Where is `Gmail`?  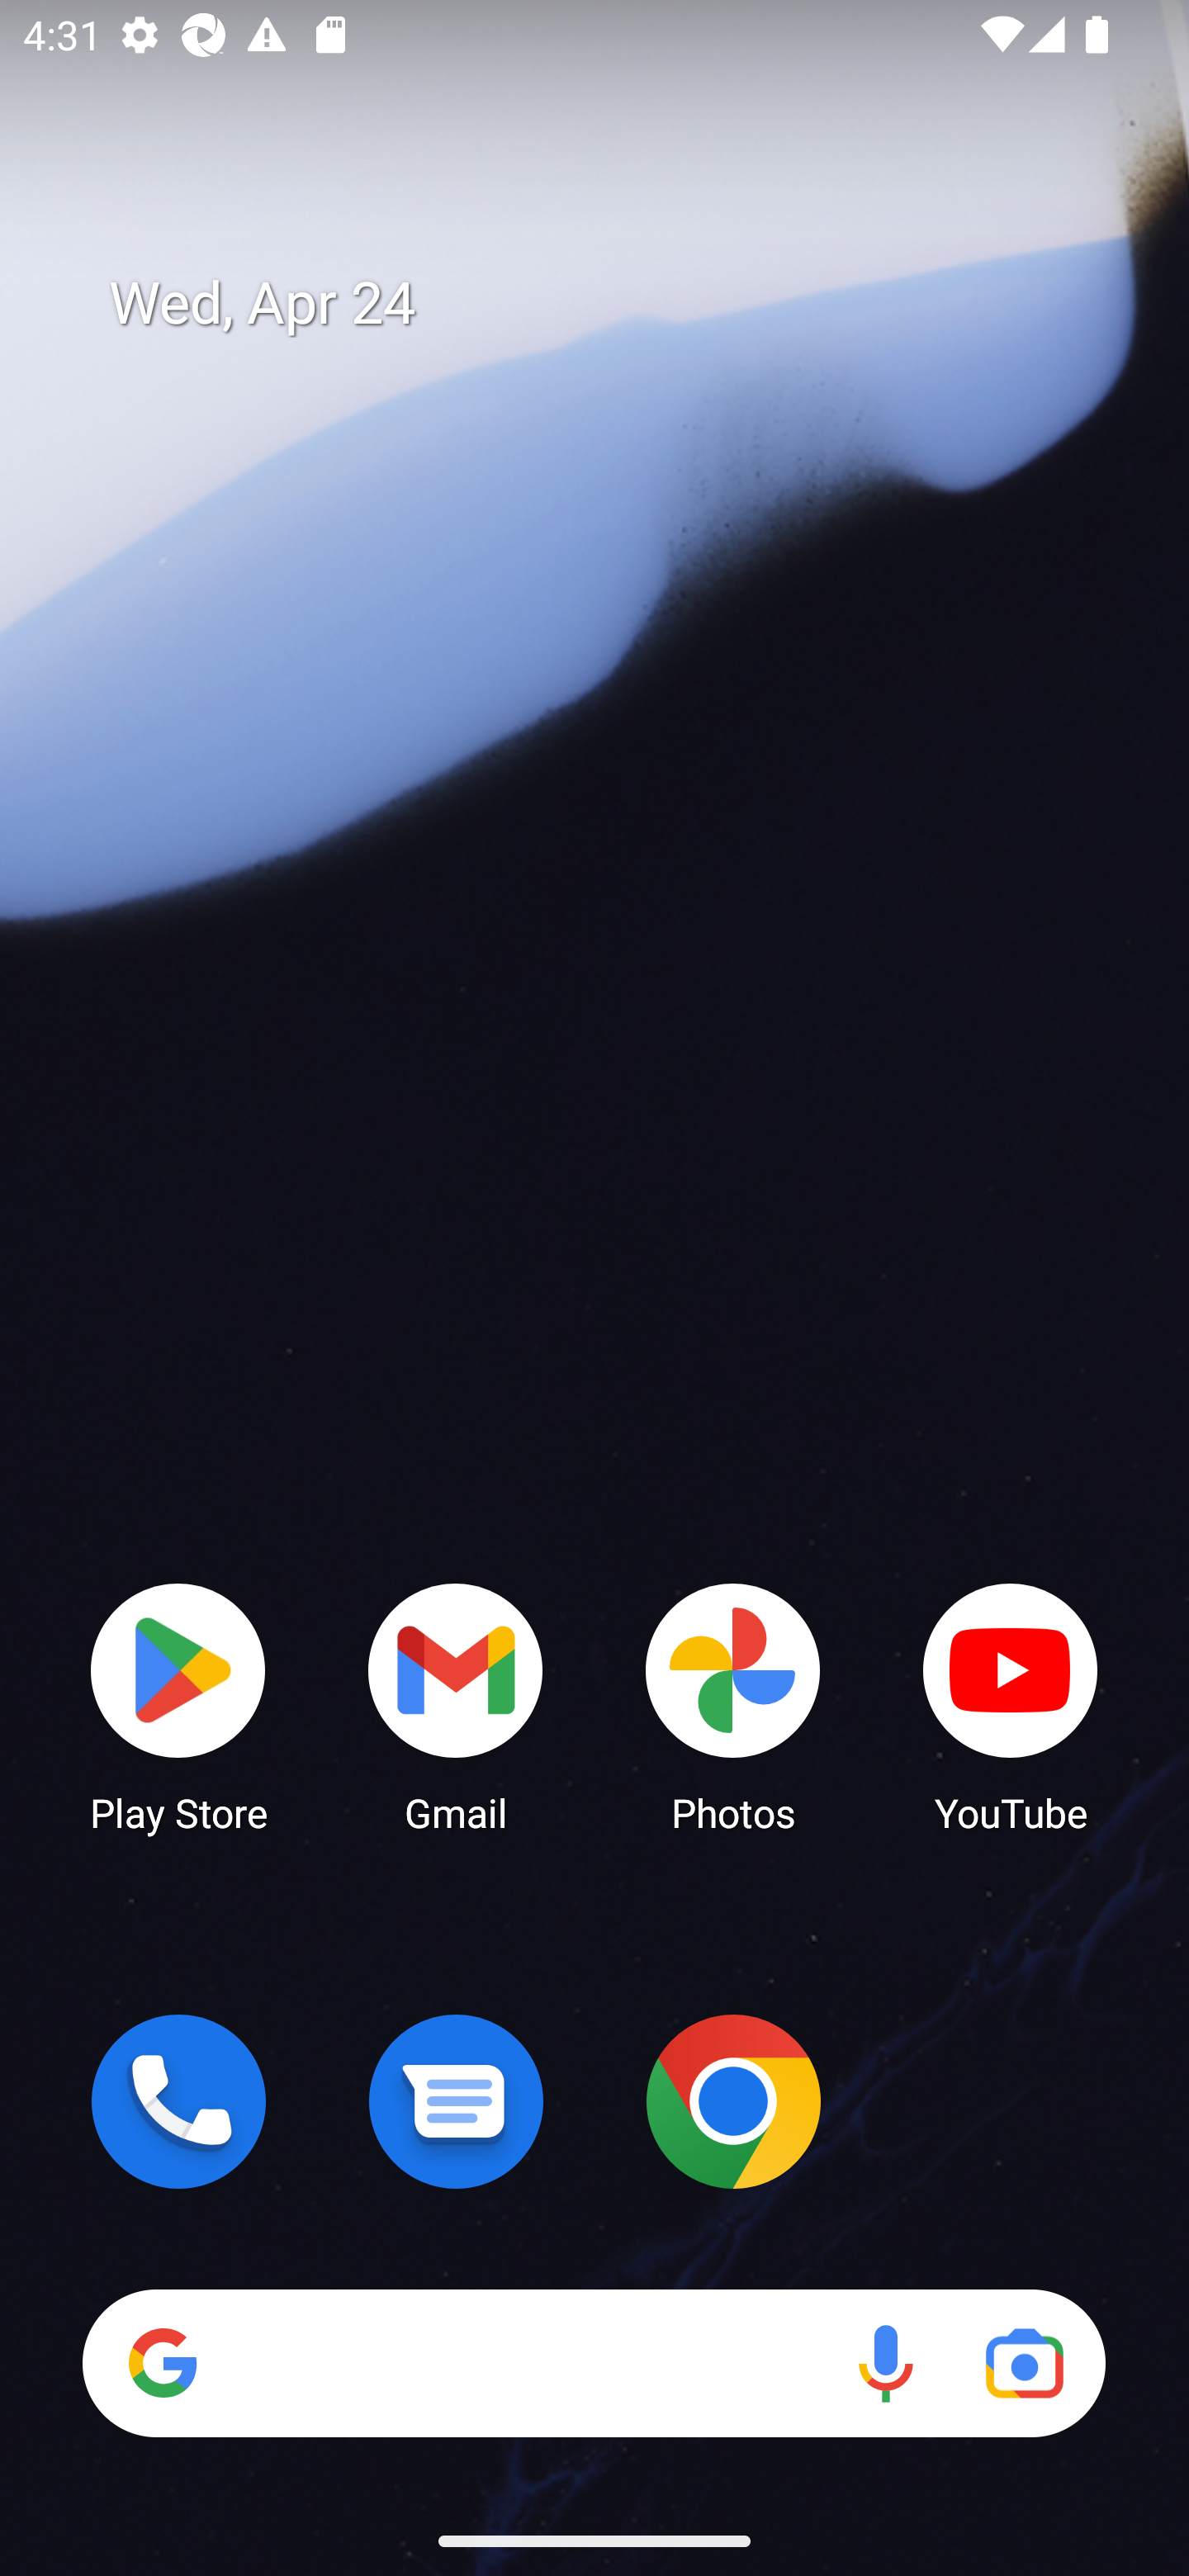 Gmail is located at coordinates (456, 1706).